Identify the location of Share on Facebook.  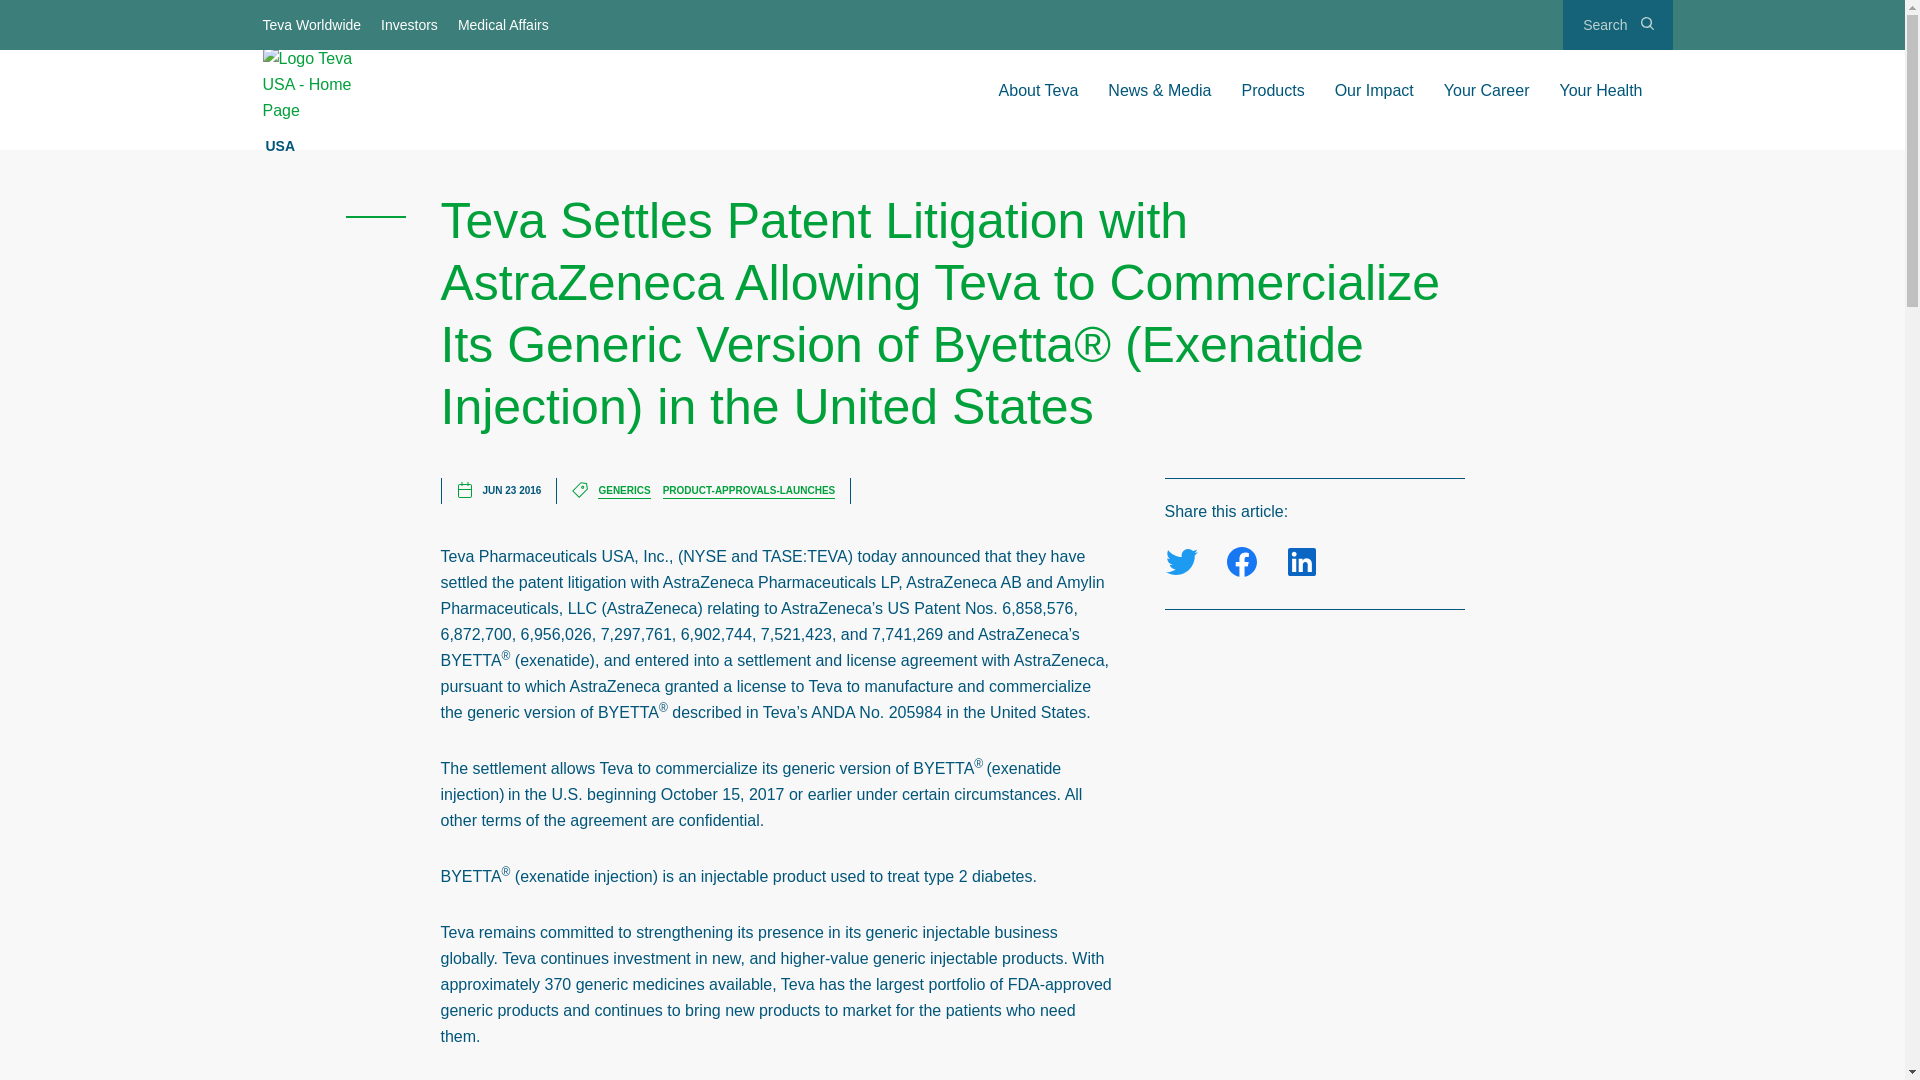
(1240, 562).